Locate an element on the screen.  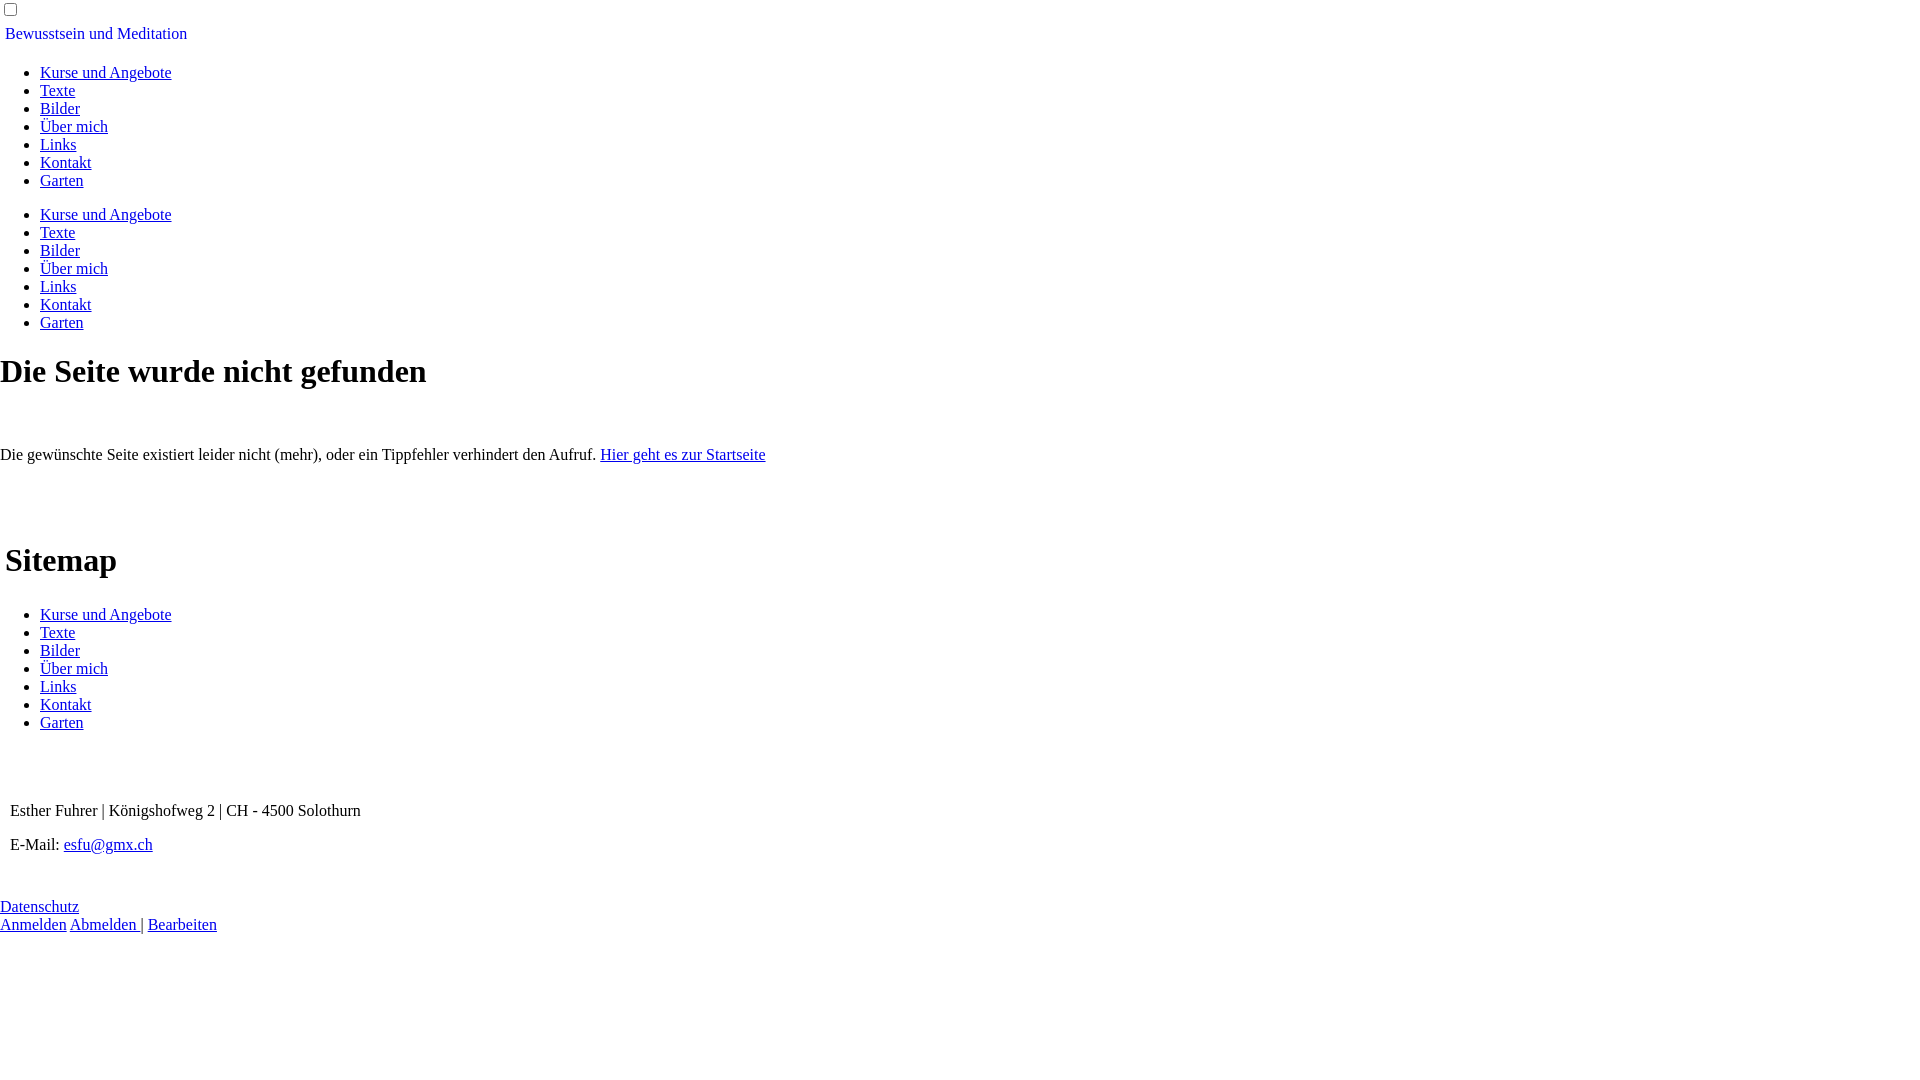
Hier geht es zur Startseite is located at coordinates (682, 454).